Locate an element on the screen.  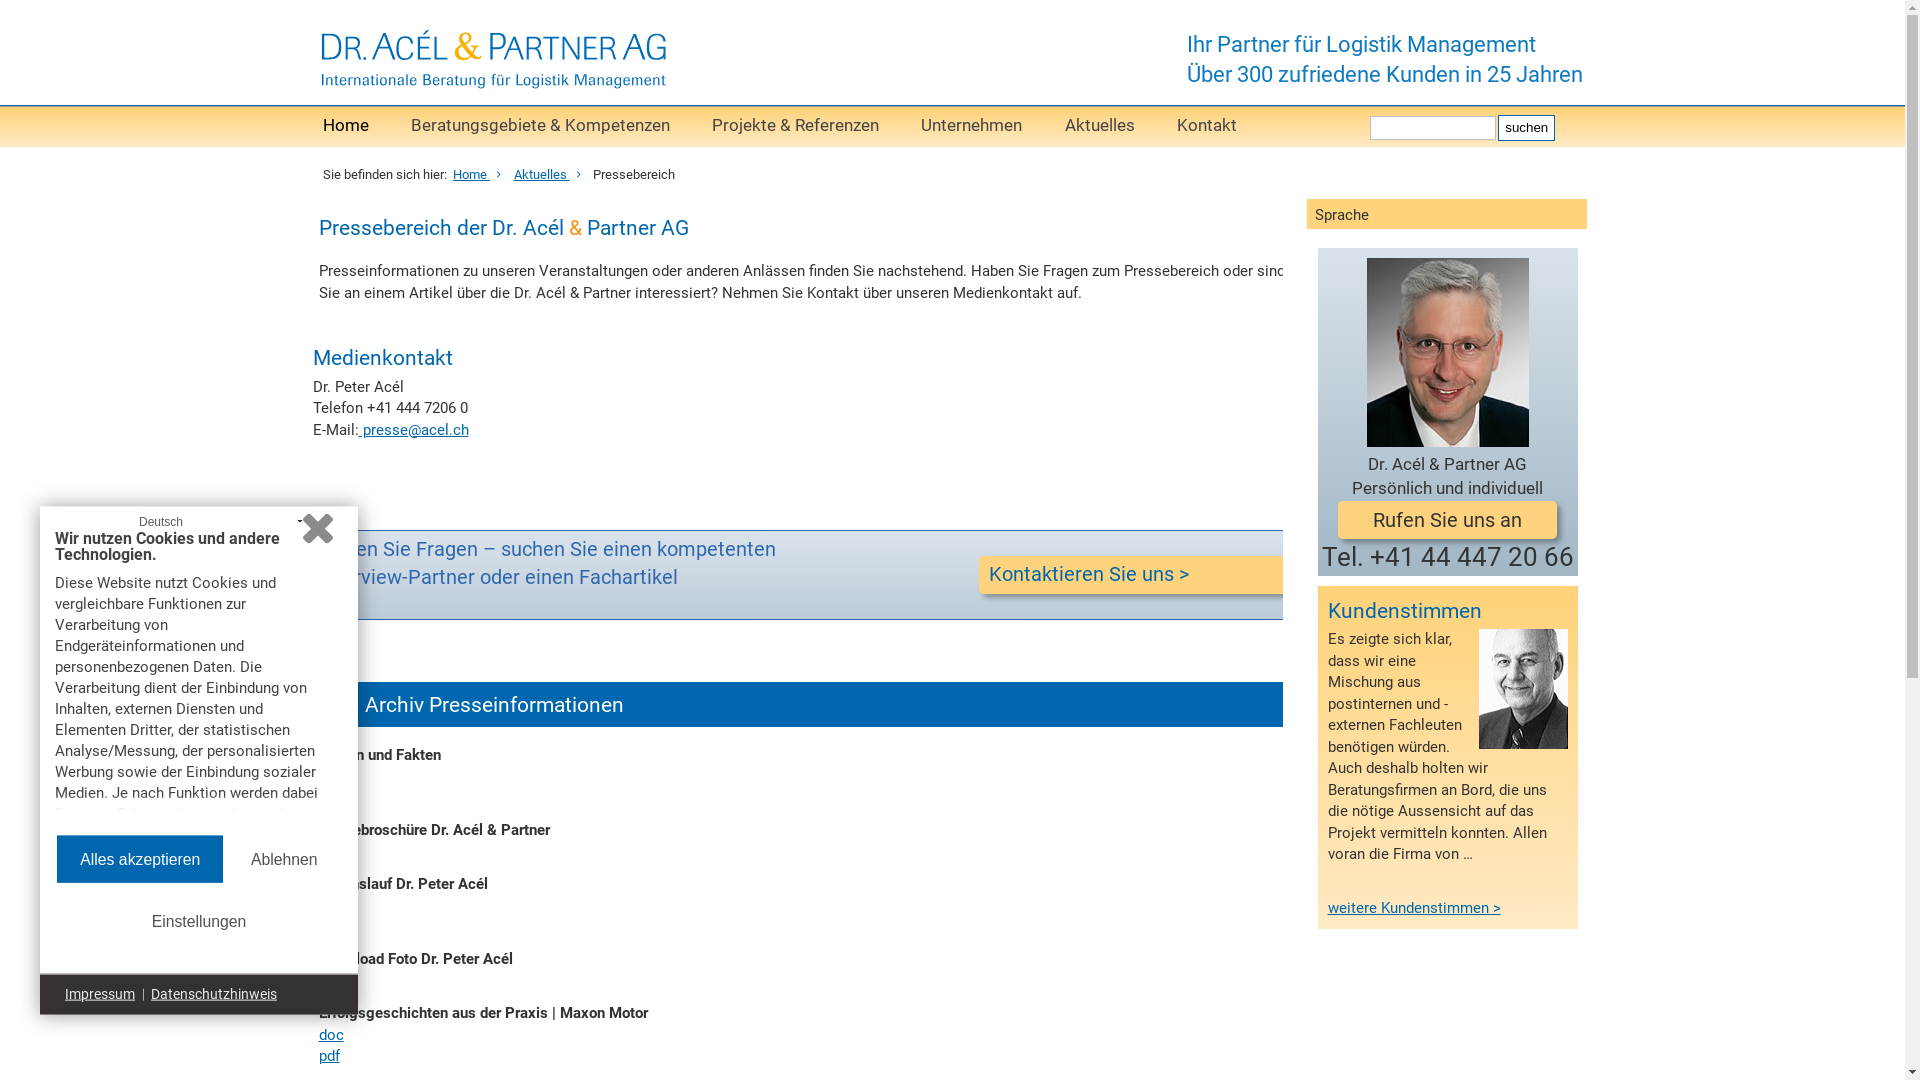
Datenschutzhinweis is located at coordinates (214, 995).